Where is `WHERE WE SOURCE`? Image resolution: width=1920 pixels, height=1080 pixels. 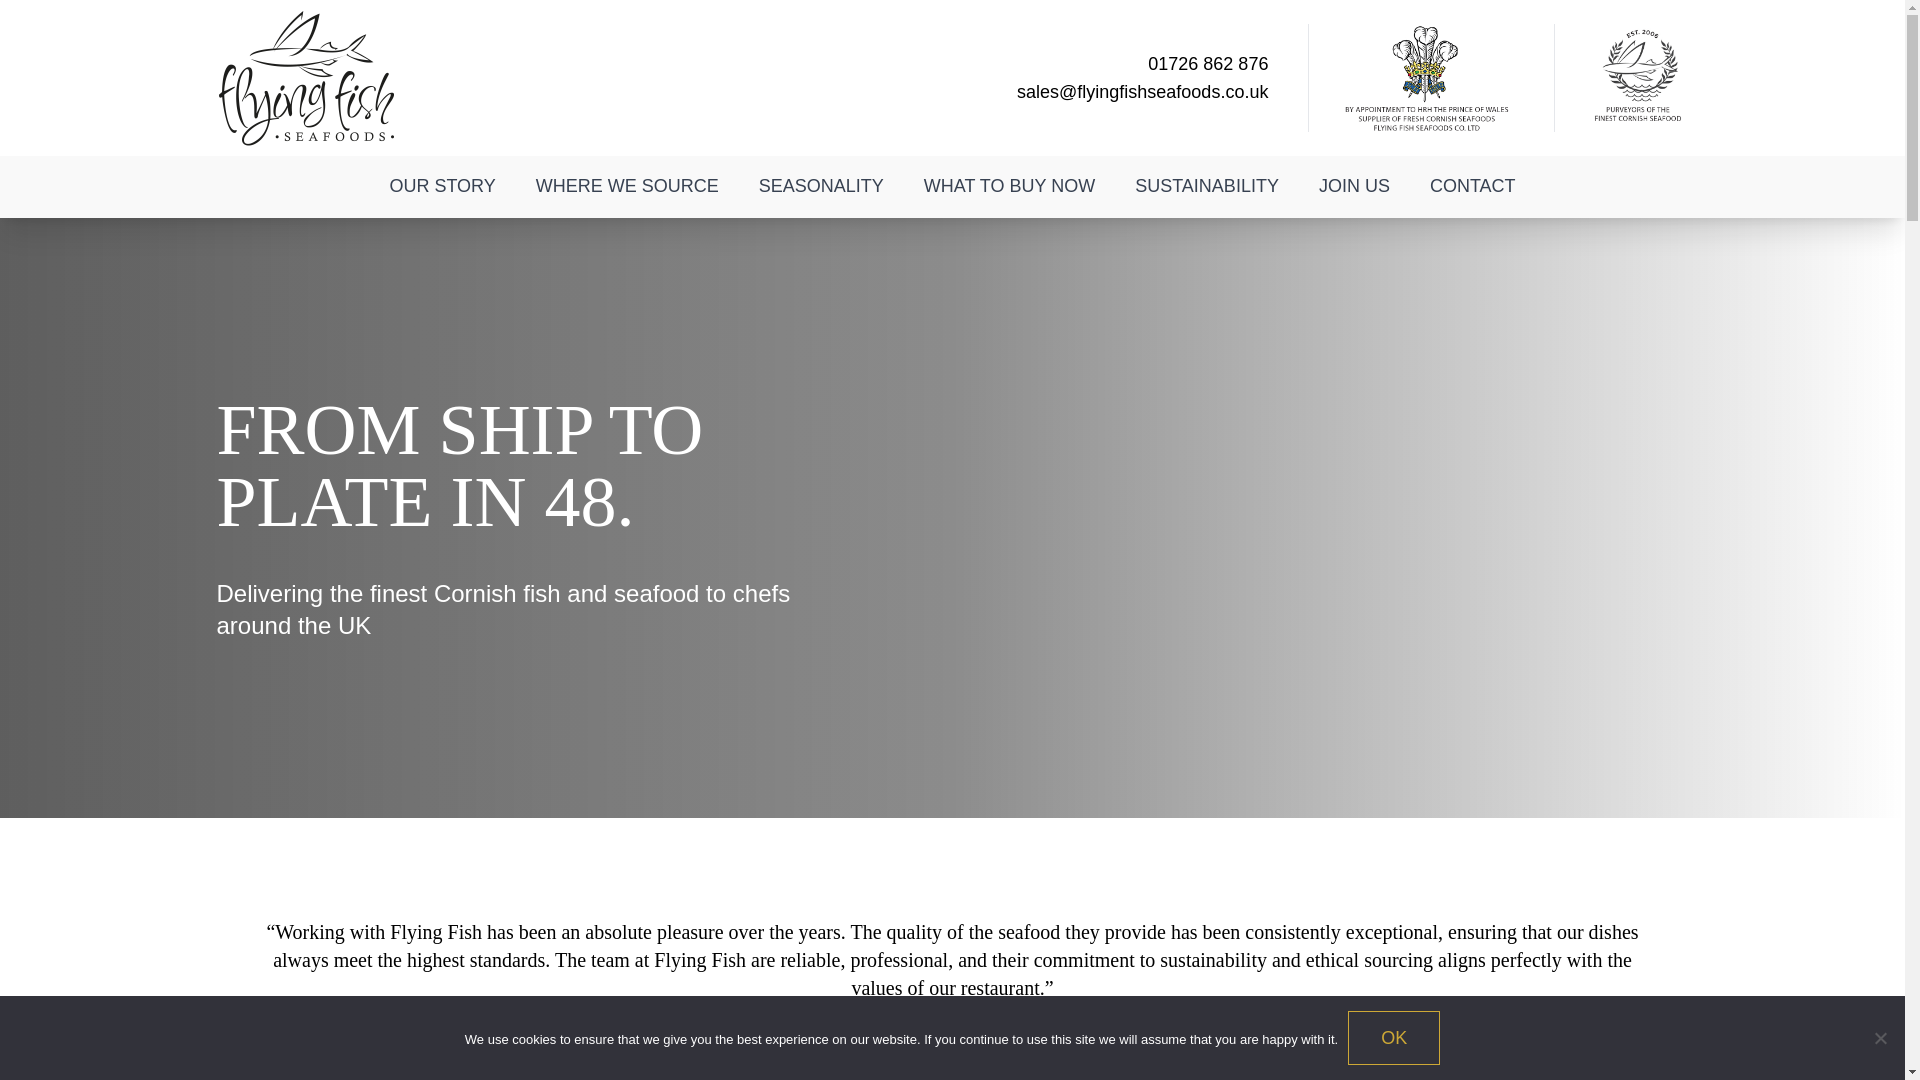
WHERE WE SOURCE is located at coordinates (628, 186).